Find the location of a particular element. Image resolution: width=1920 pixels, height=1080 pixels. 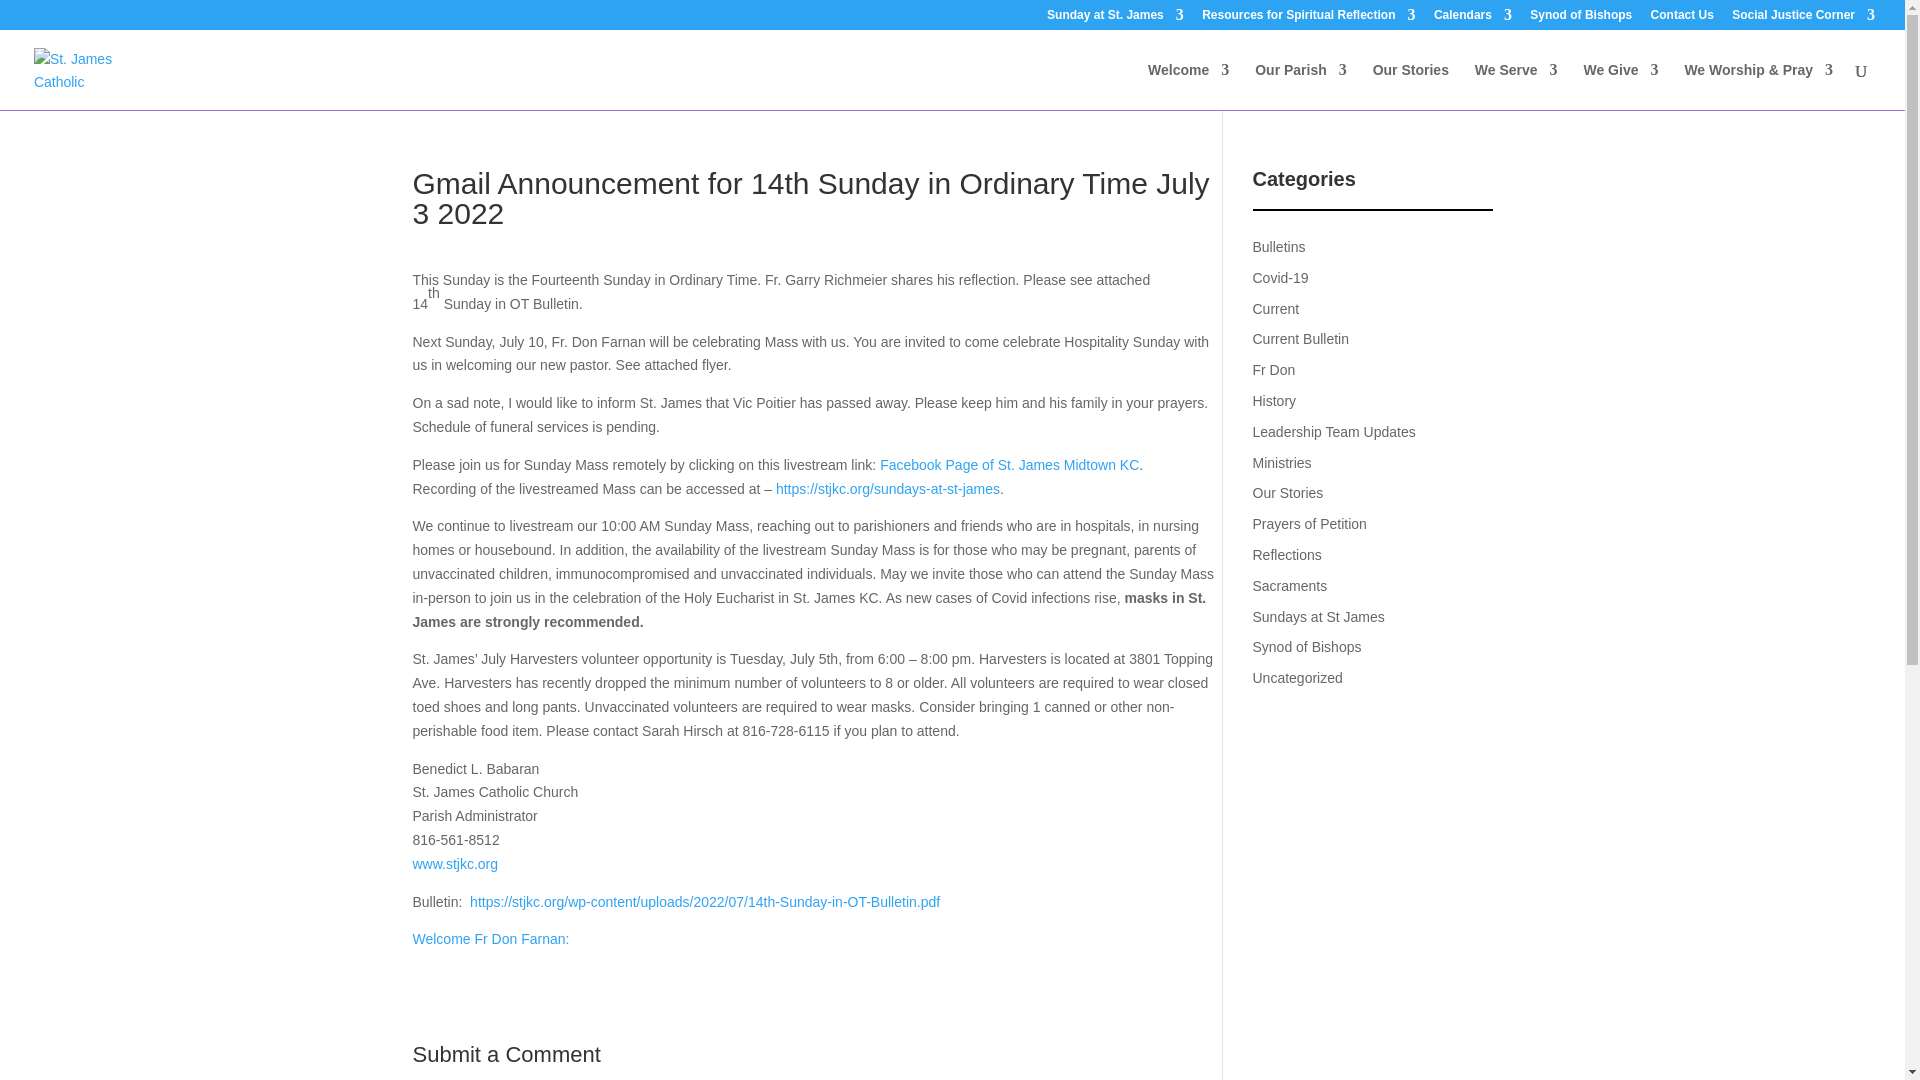

We Serve is located at coordinates (1516, 86).